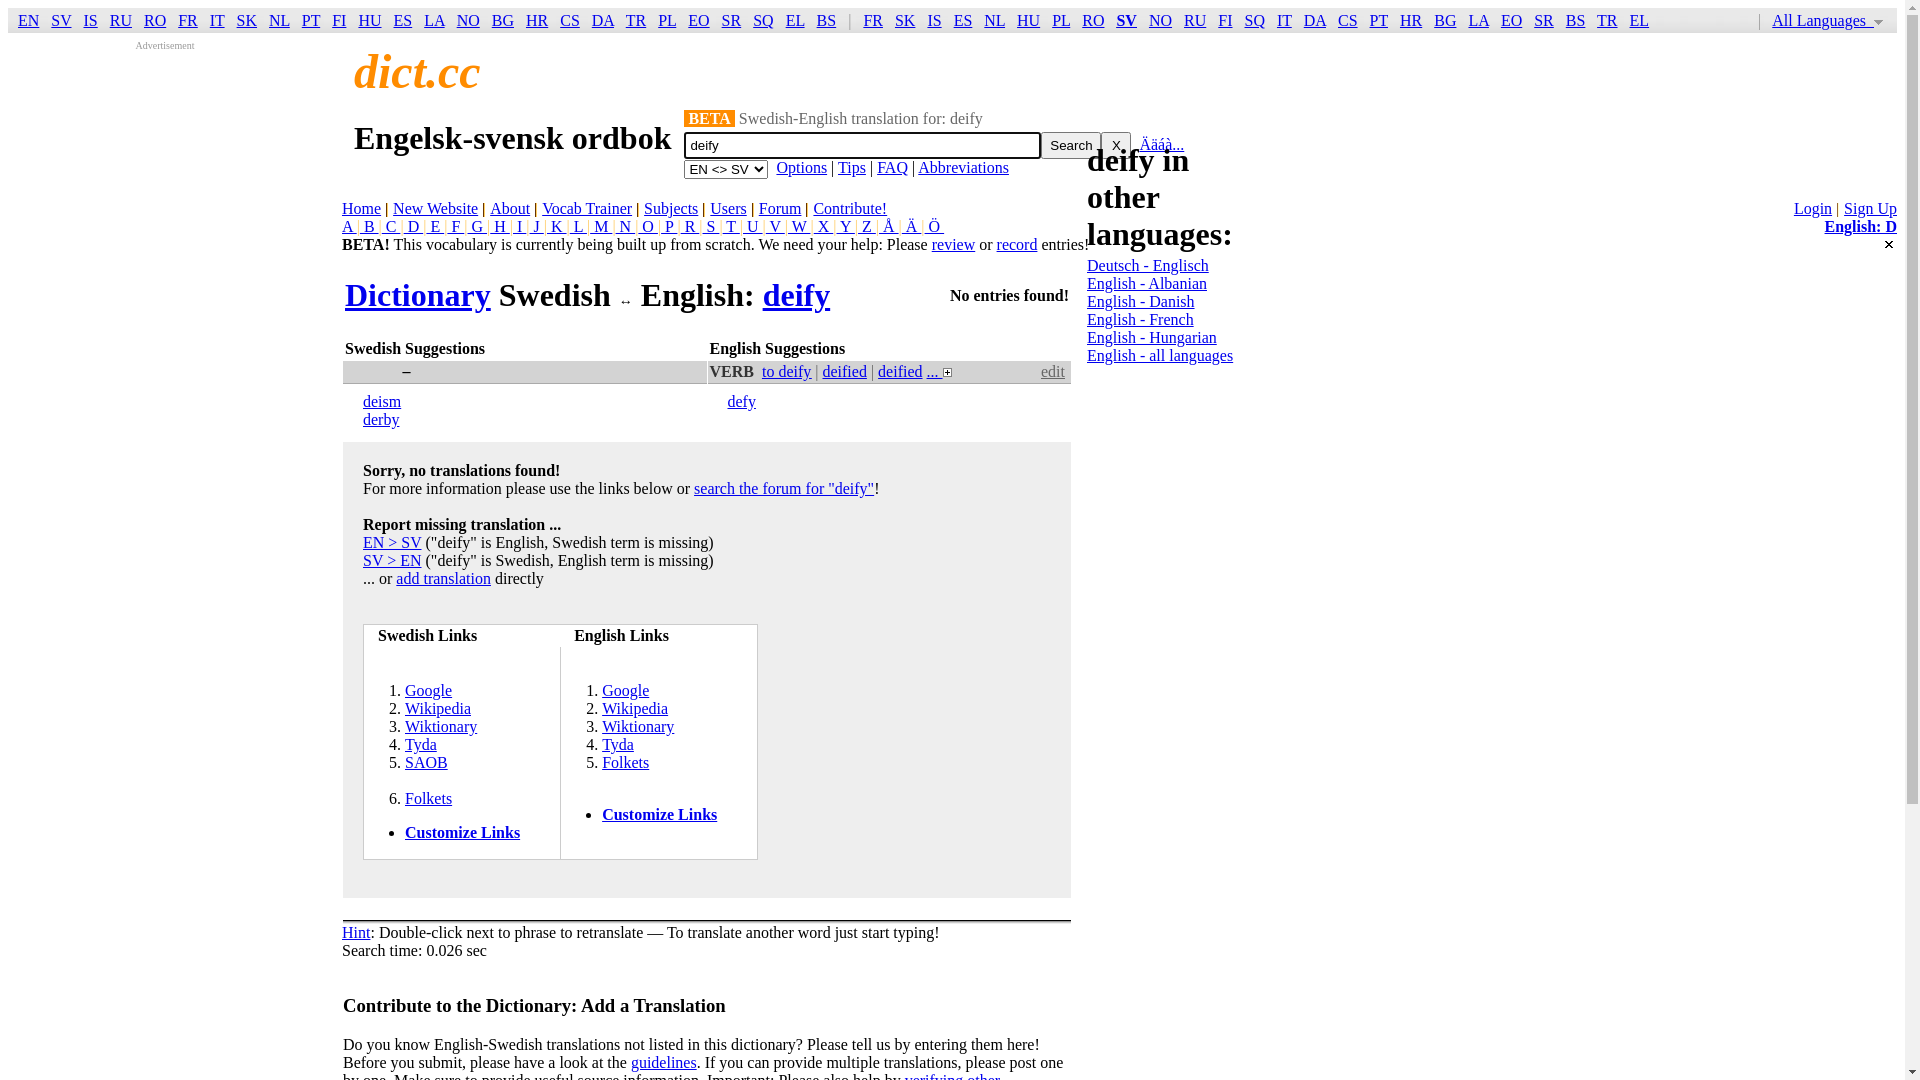 Image resolution: width=1920 pixels, height=1080 pixels. Describe the element at coordinates (436, 208) in the screenshot. I see `New Website` at that location.